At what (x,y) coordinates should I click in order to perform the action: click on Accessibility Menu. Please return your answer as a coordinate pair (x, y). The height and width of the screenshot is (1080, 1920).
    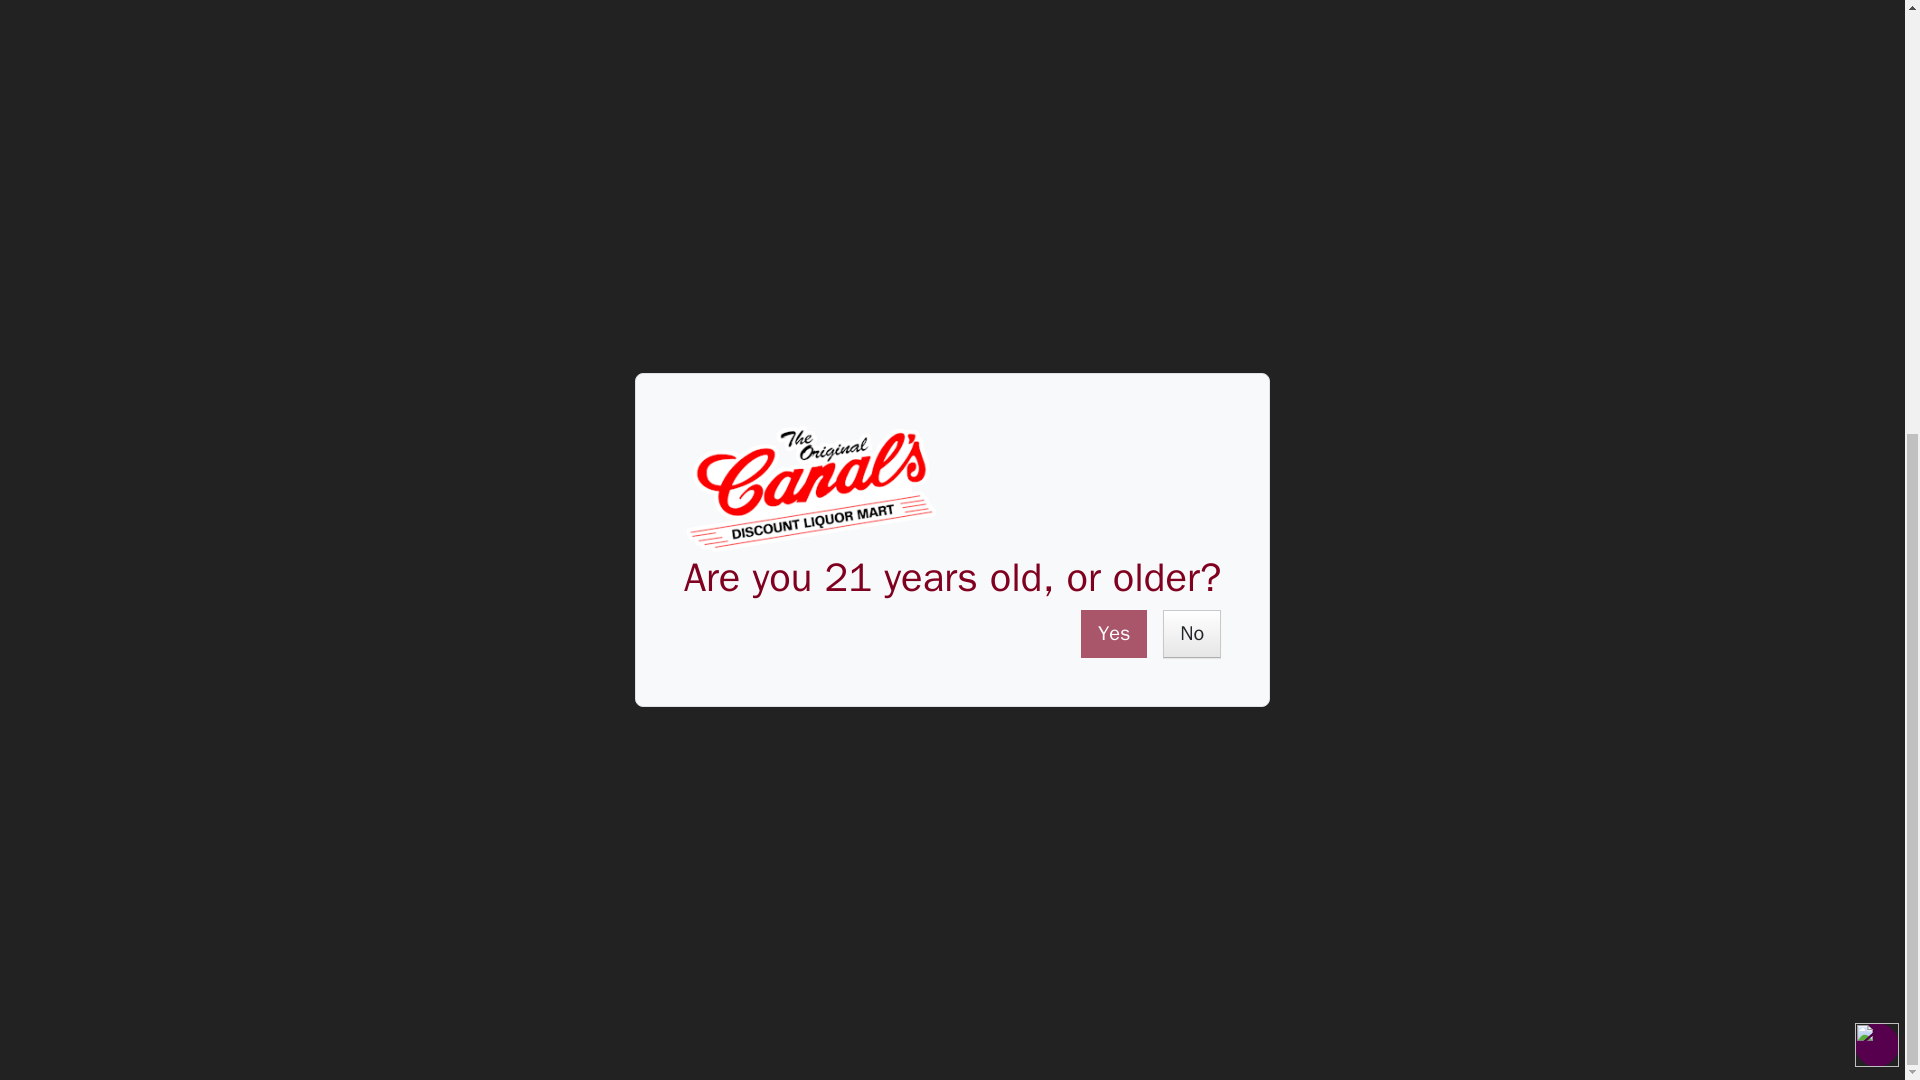
    Looking at the image, I should click on (1876, 326).